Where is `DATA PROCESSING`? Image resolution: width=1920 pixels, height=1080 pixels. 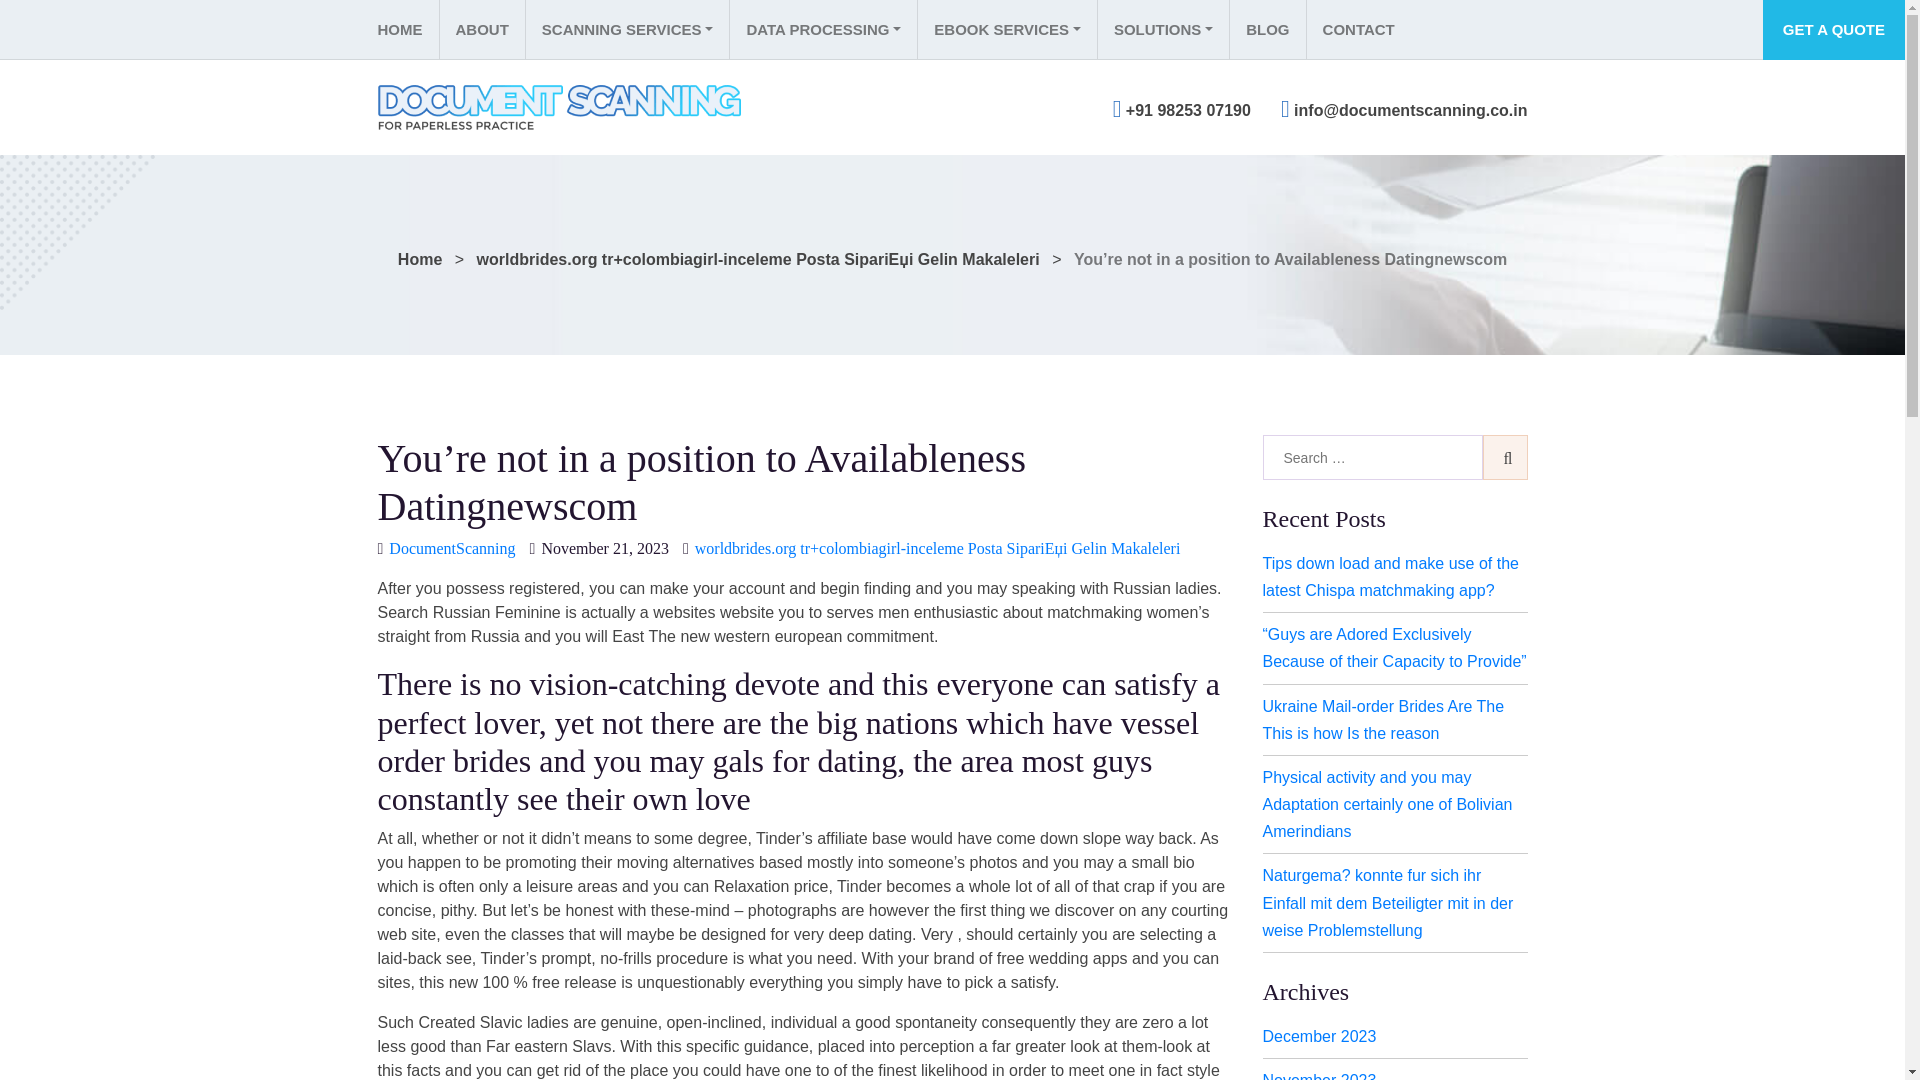
DATA PROCESSING is located at coordinates (823, 30).